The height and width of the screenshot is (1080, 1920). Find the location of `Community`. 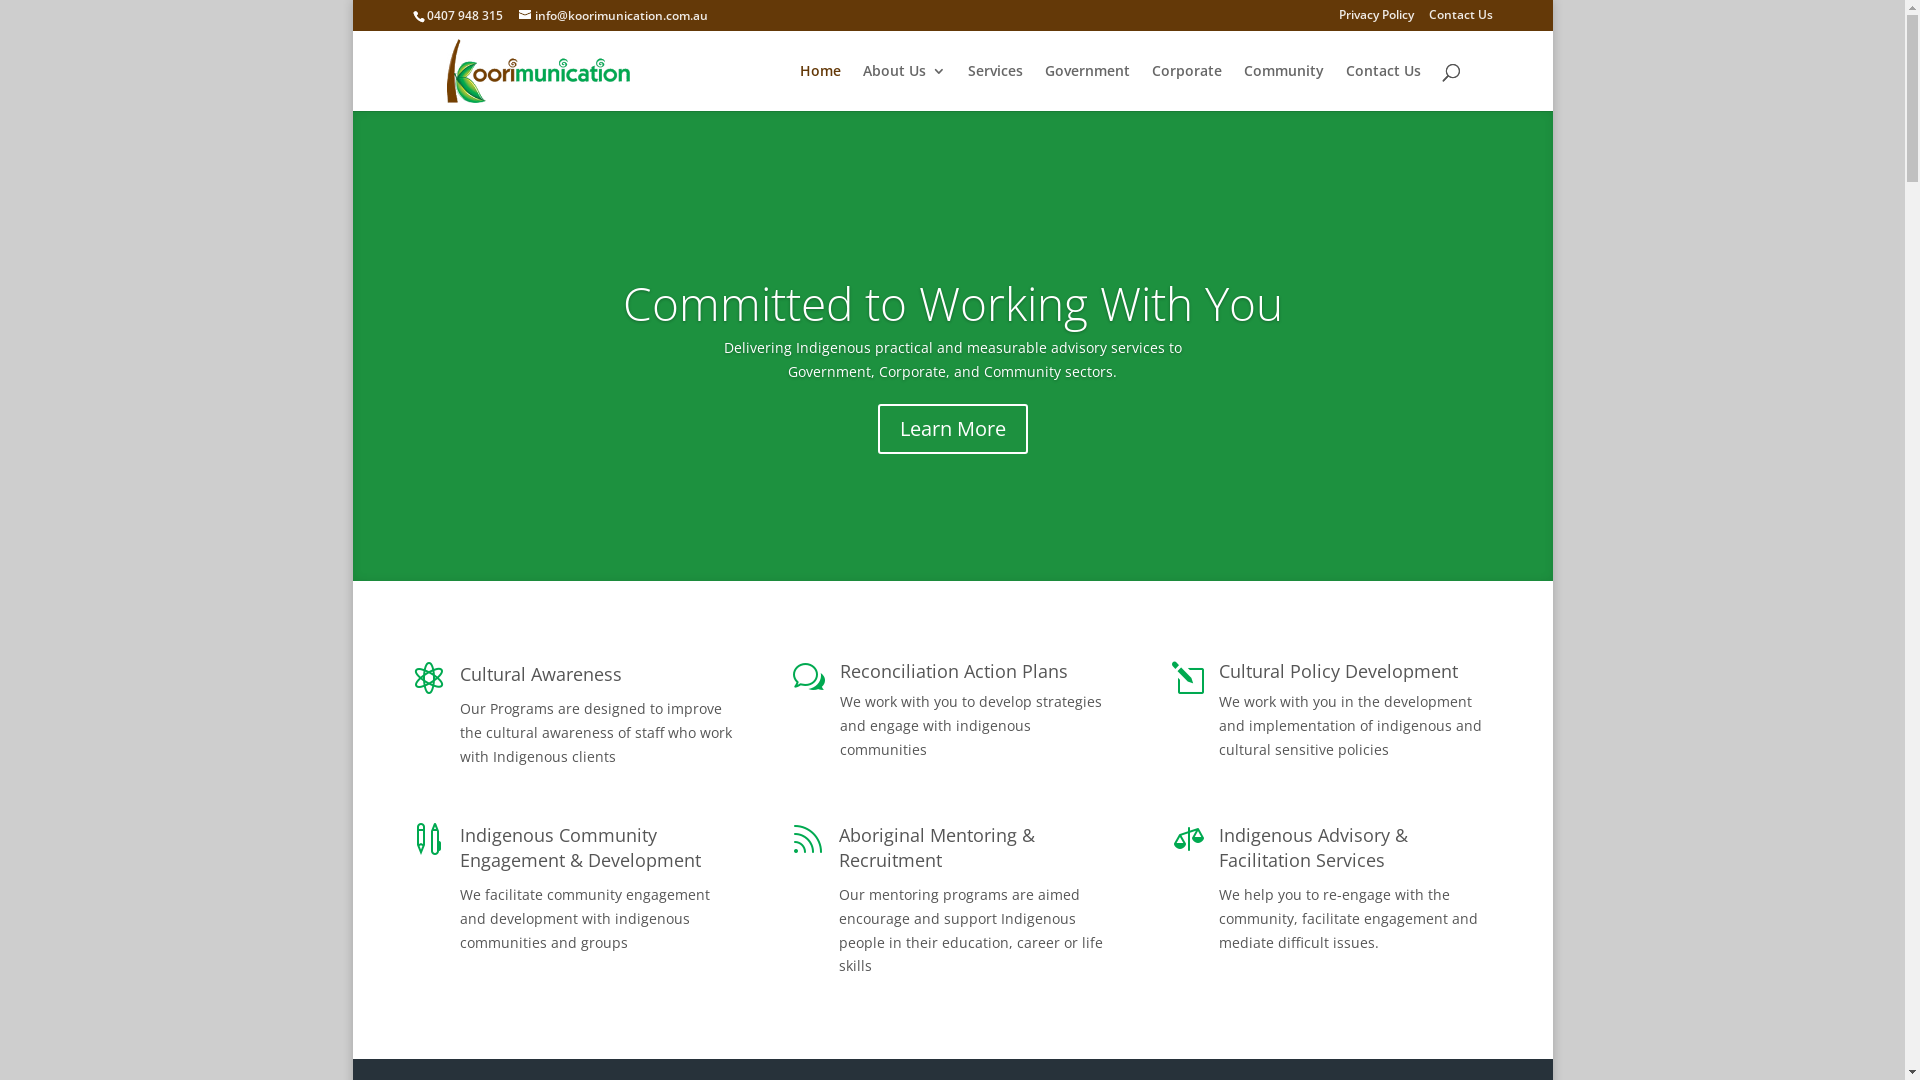

Community is located at coordinates (1284, 88).